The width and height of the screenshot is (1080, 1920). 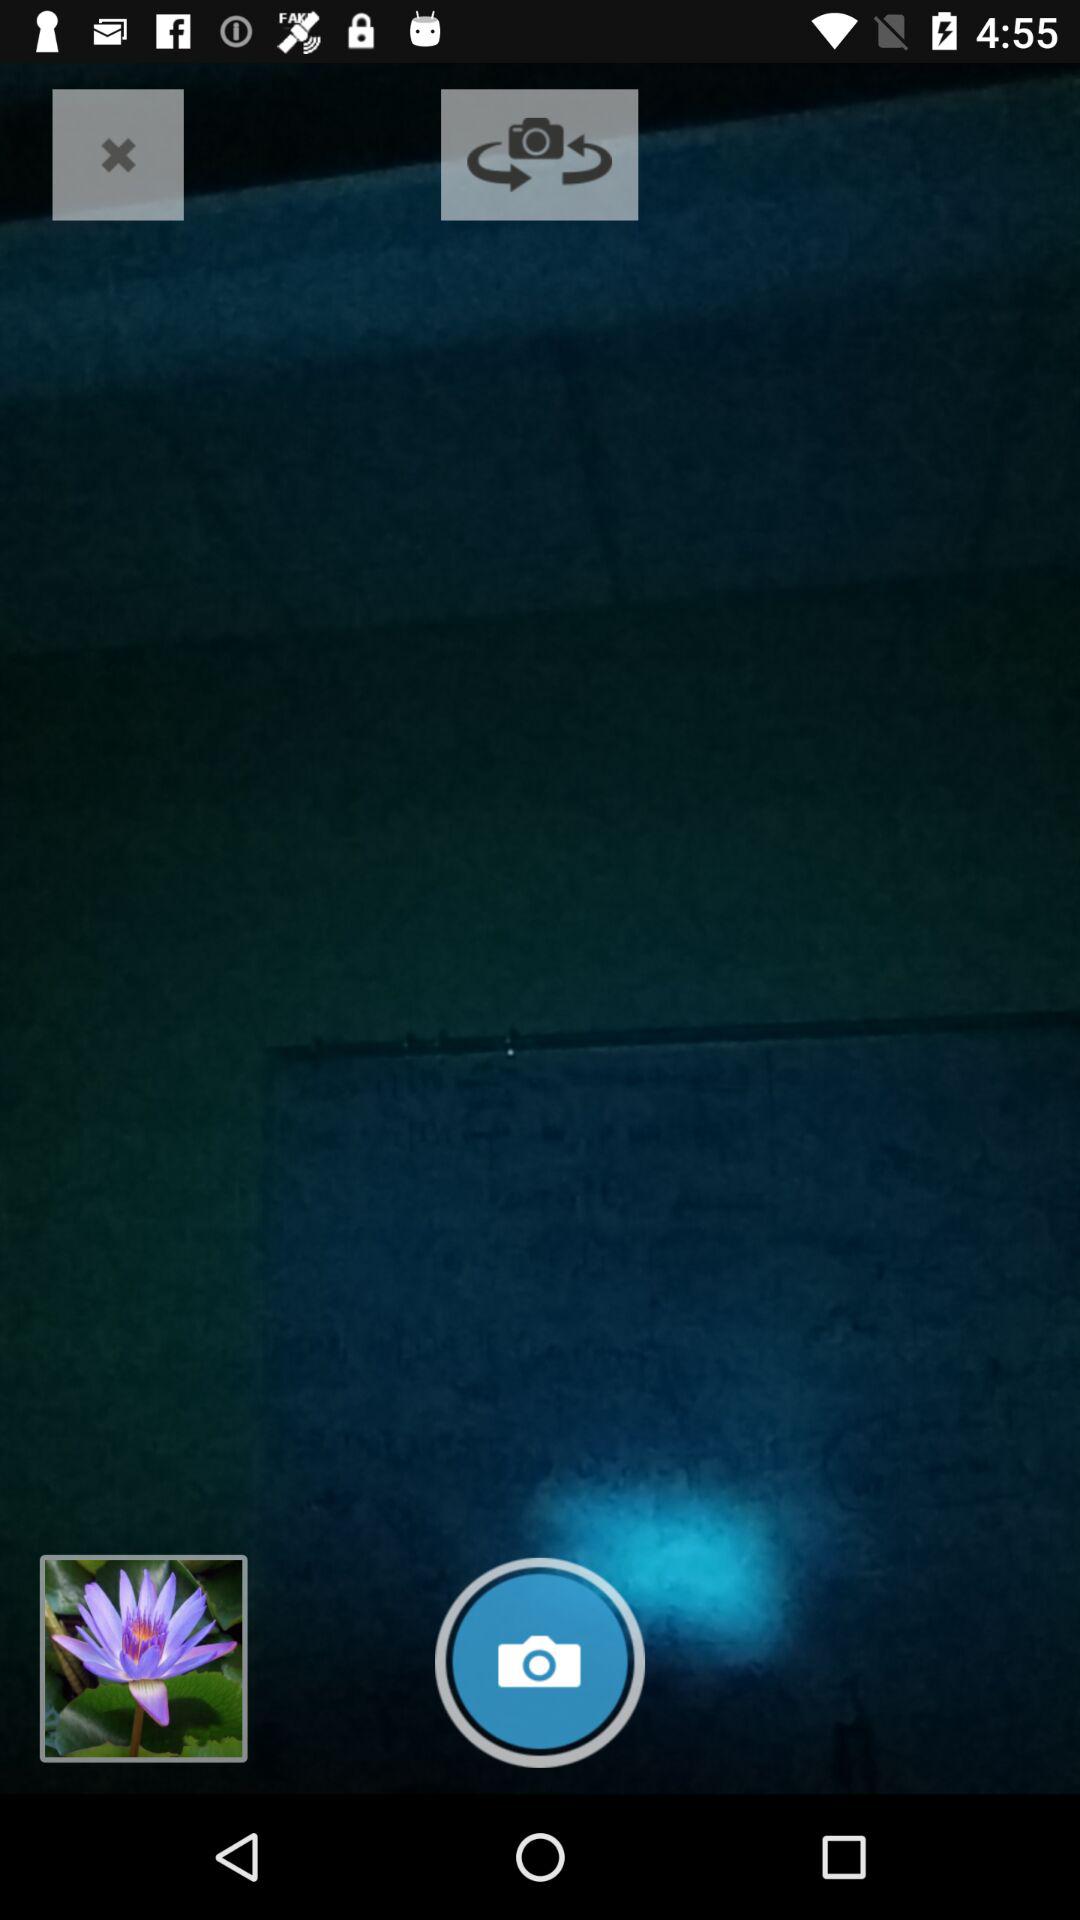 I want to click on delete this photo, so click(x=118, y=154).